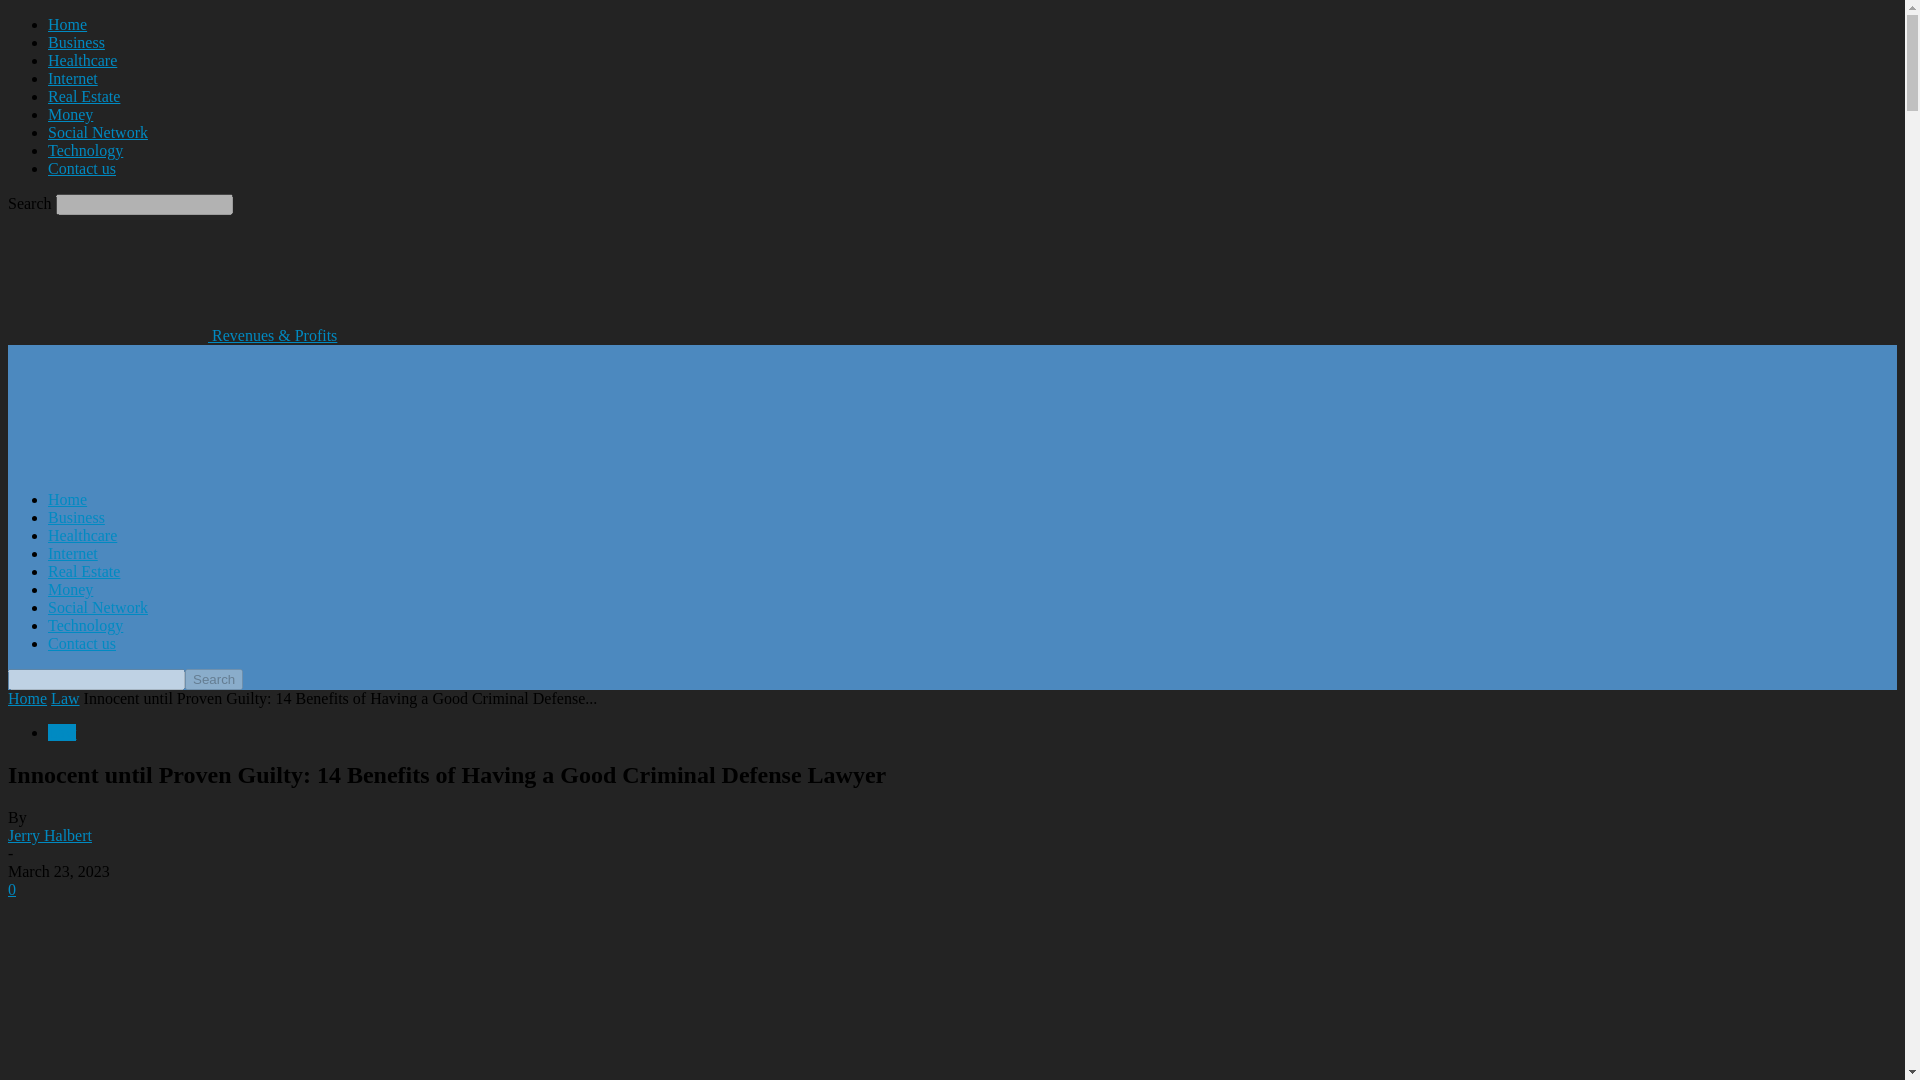 The width and height of the screenshot is (1920, 1080). Describe the element at coordinates (72, 553) in the screenshot. I see `Internet` at that location.